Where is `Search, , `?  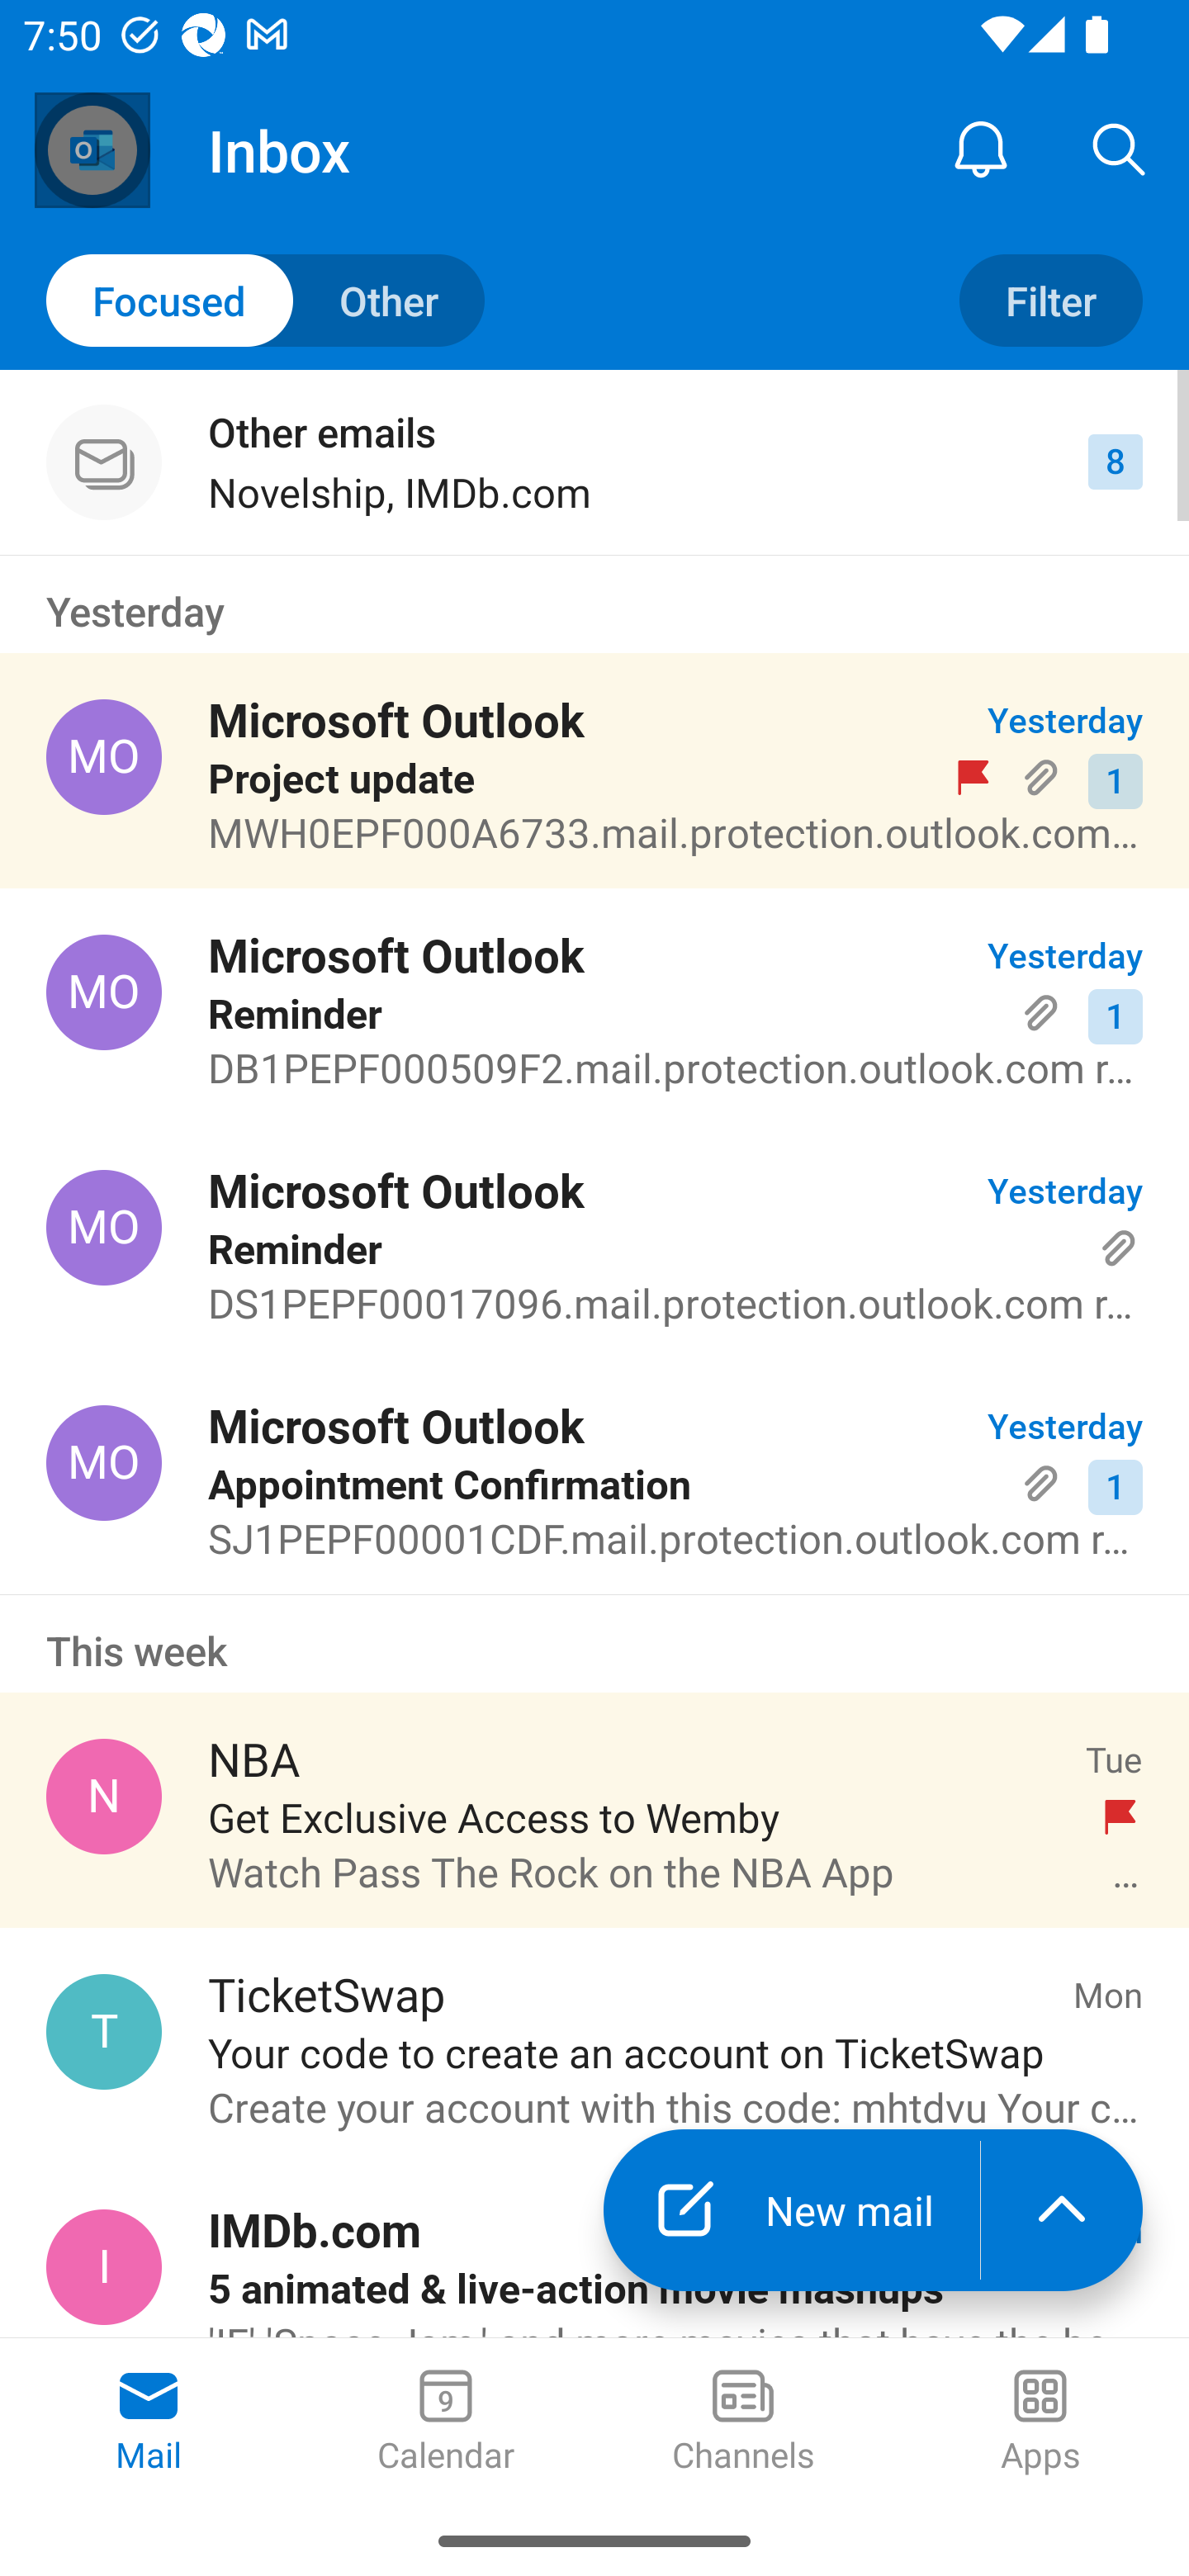
Search, ,  is located at coordinates (1120, 149).